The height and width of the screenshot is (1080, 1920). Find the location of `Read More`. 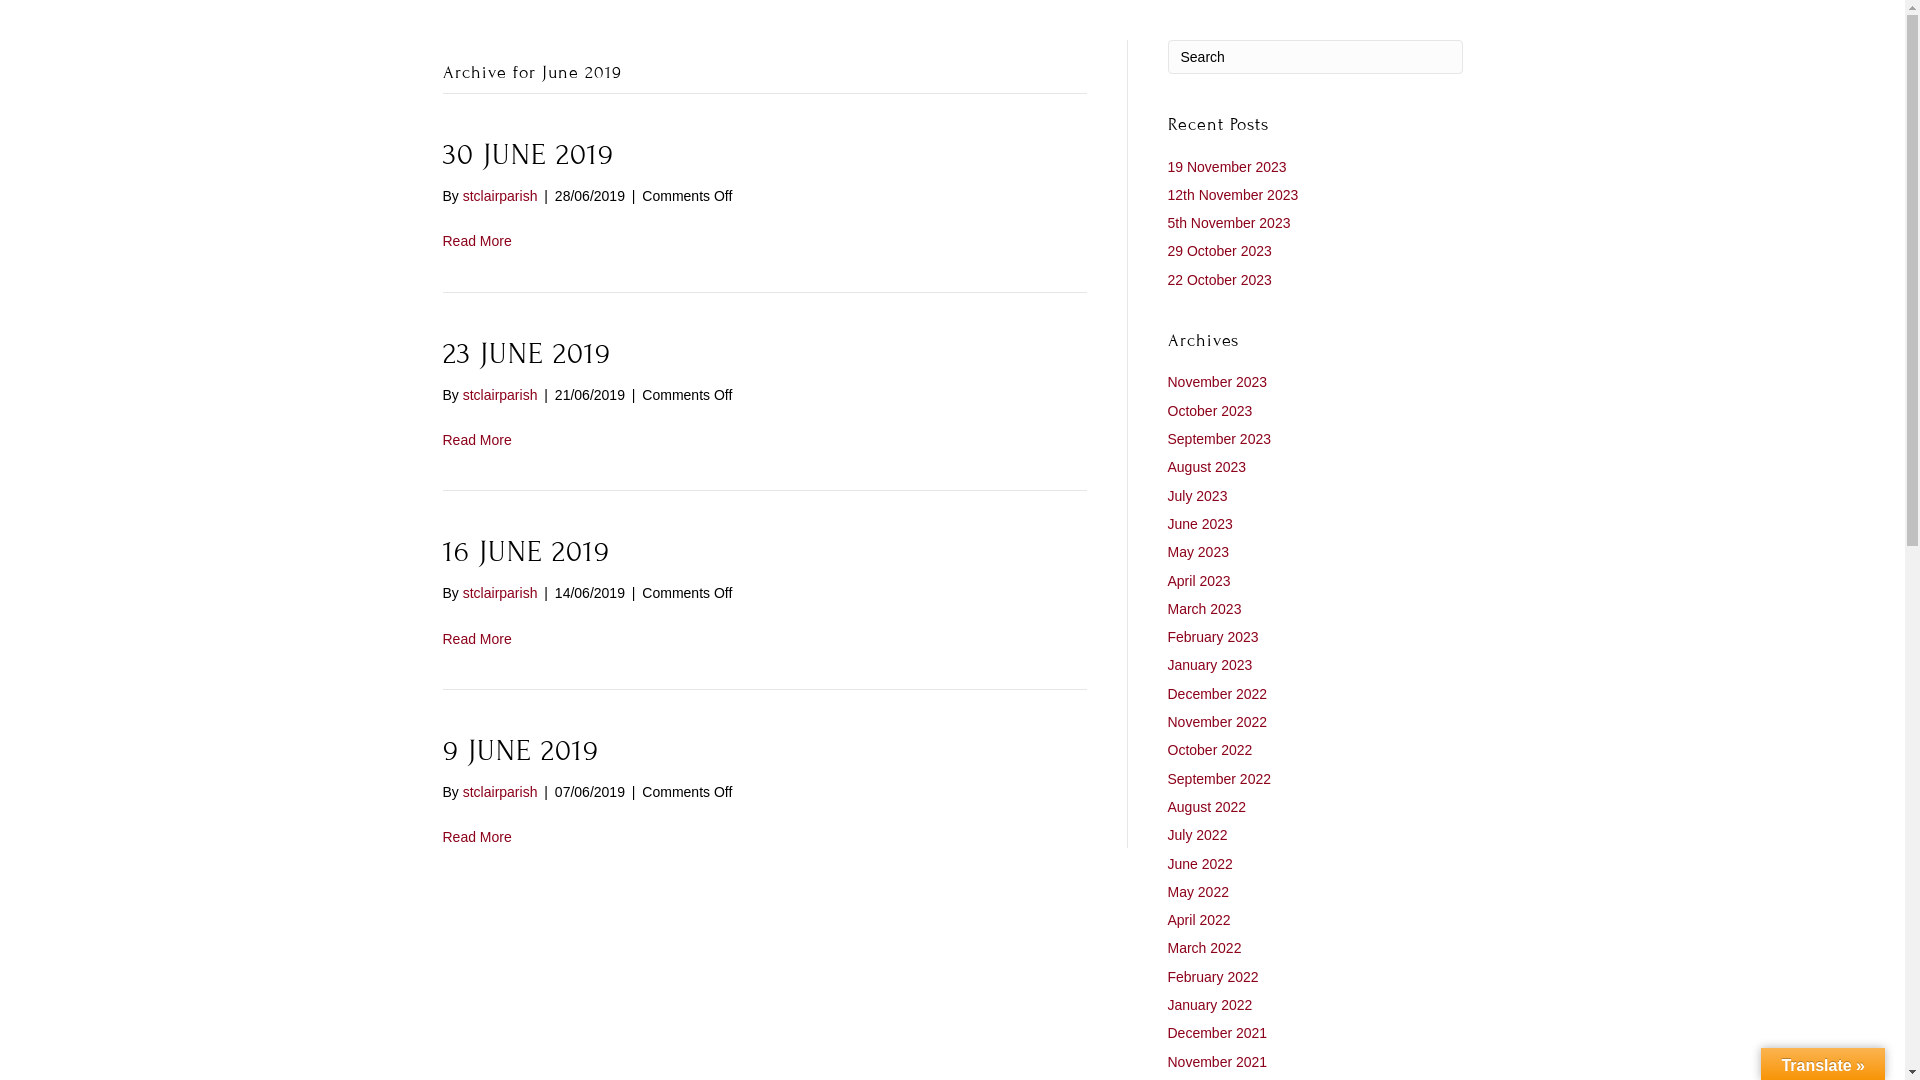

Read More is located at coordinates (476, 837).